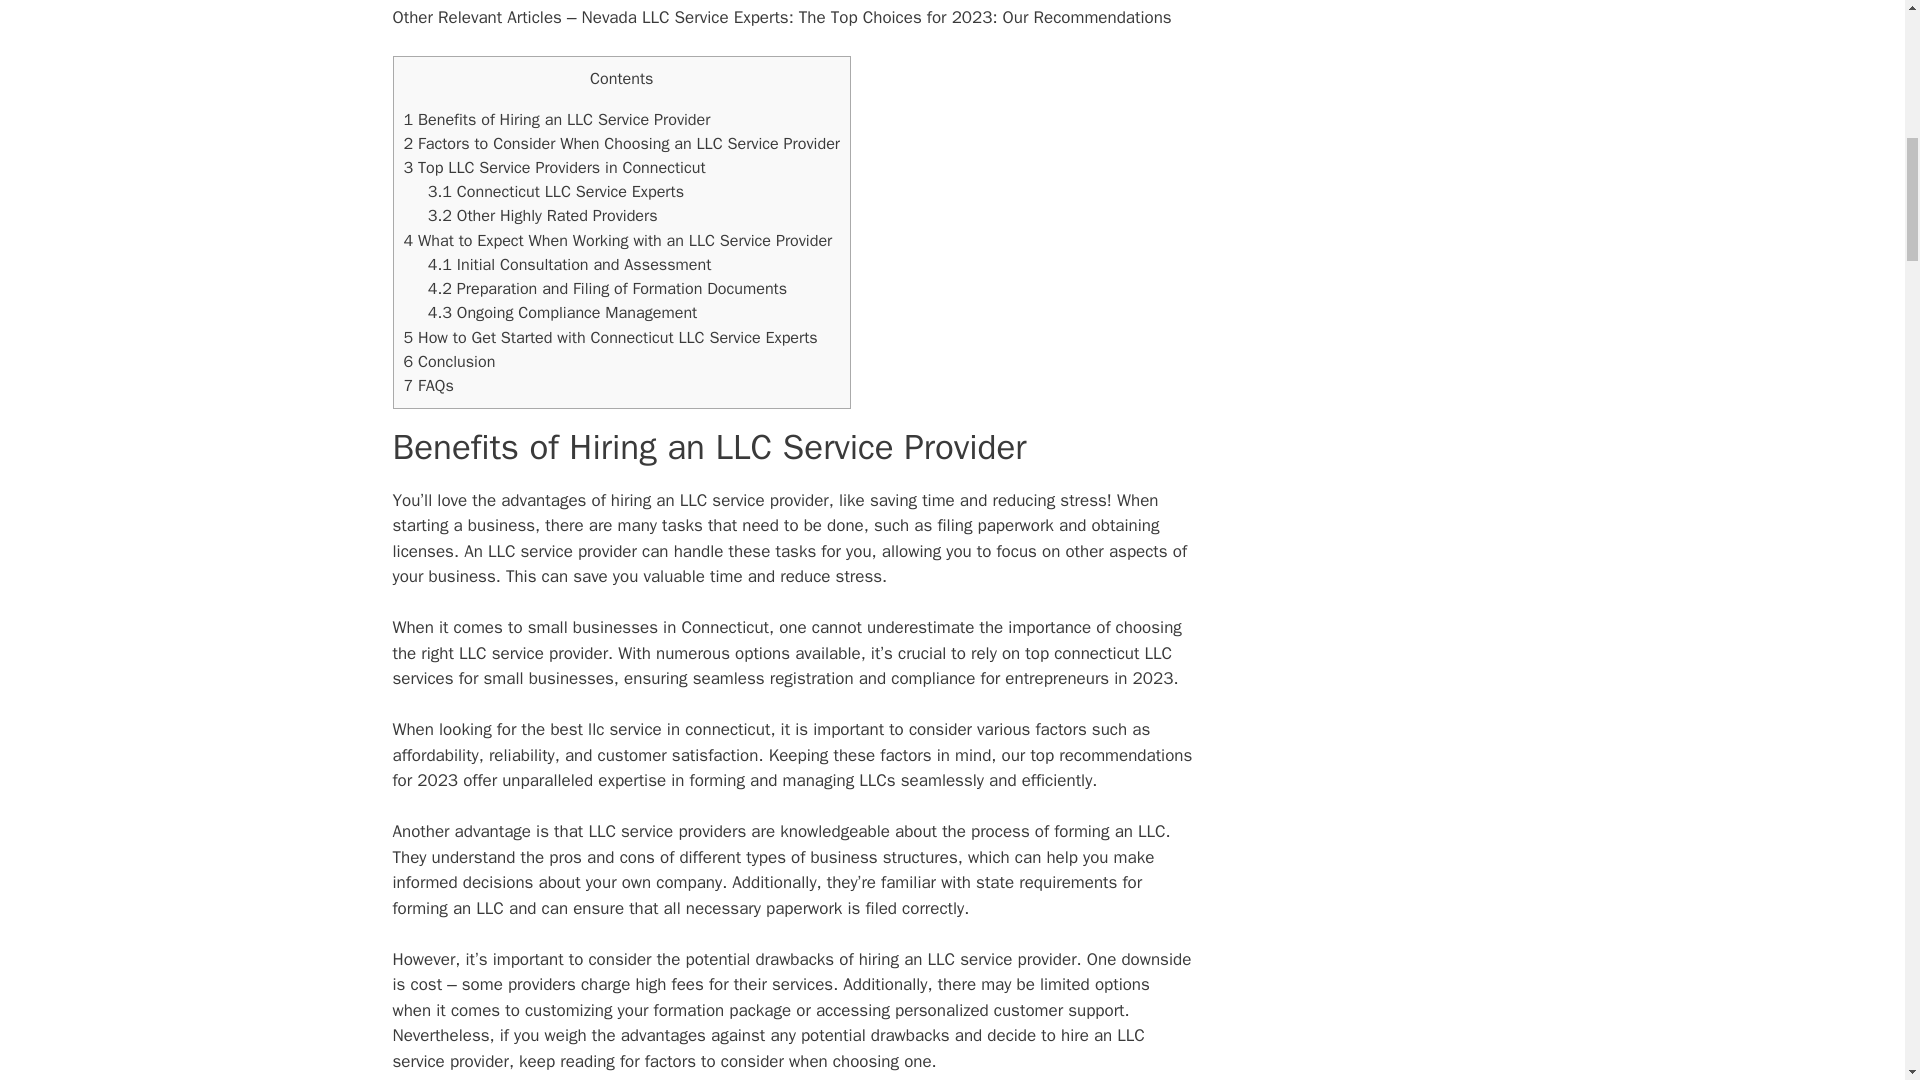 The height and width of the screenshot is (1080, 1920). What do you see at coordinates (428, 385) in the screenshot?
I see `7 FAQs` at bounding box center [428, 385].